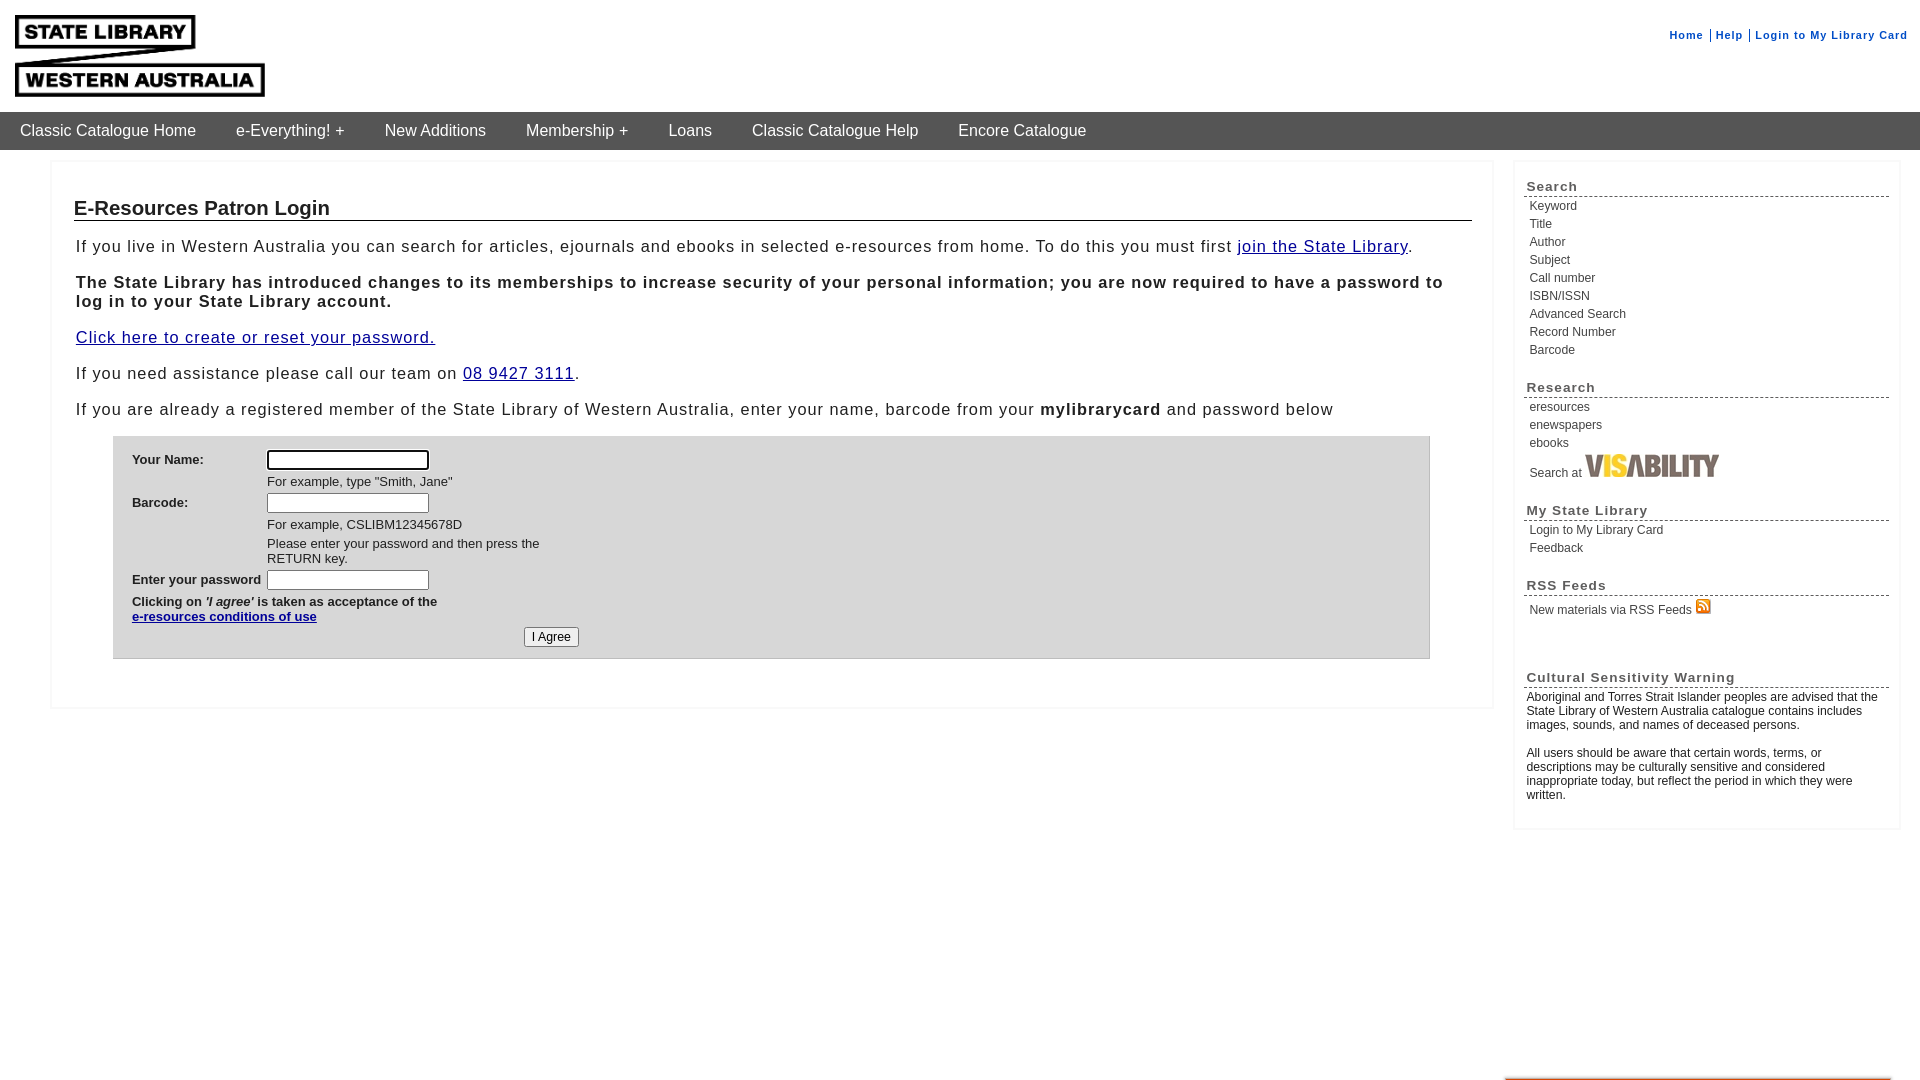  Describe the element at coordinates (1708, 332) in the screenshot. I see `Record Number` at that location.